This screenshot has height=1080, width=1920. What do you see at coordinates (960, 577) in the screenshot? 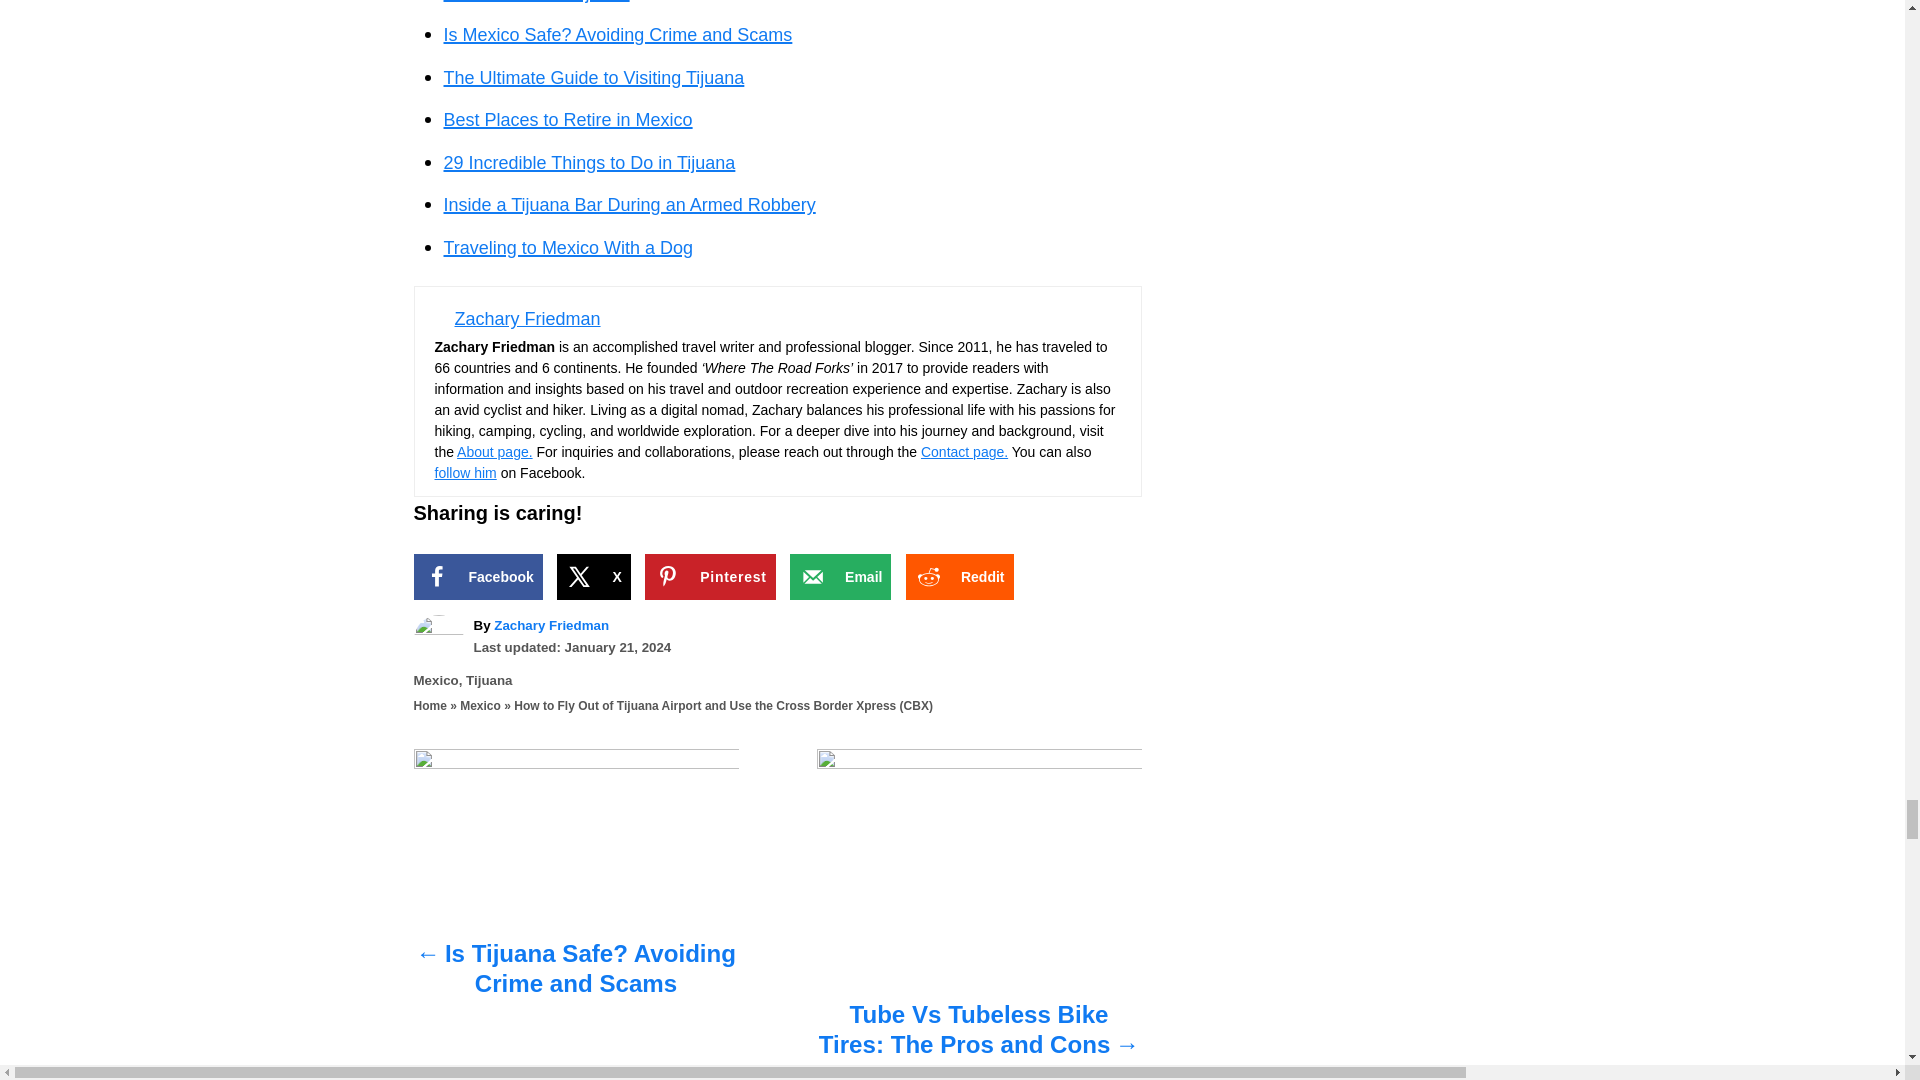
I see `Share on Reddit` at bounding box center [960, 577].